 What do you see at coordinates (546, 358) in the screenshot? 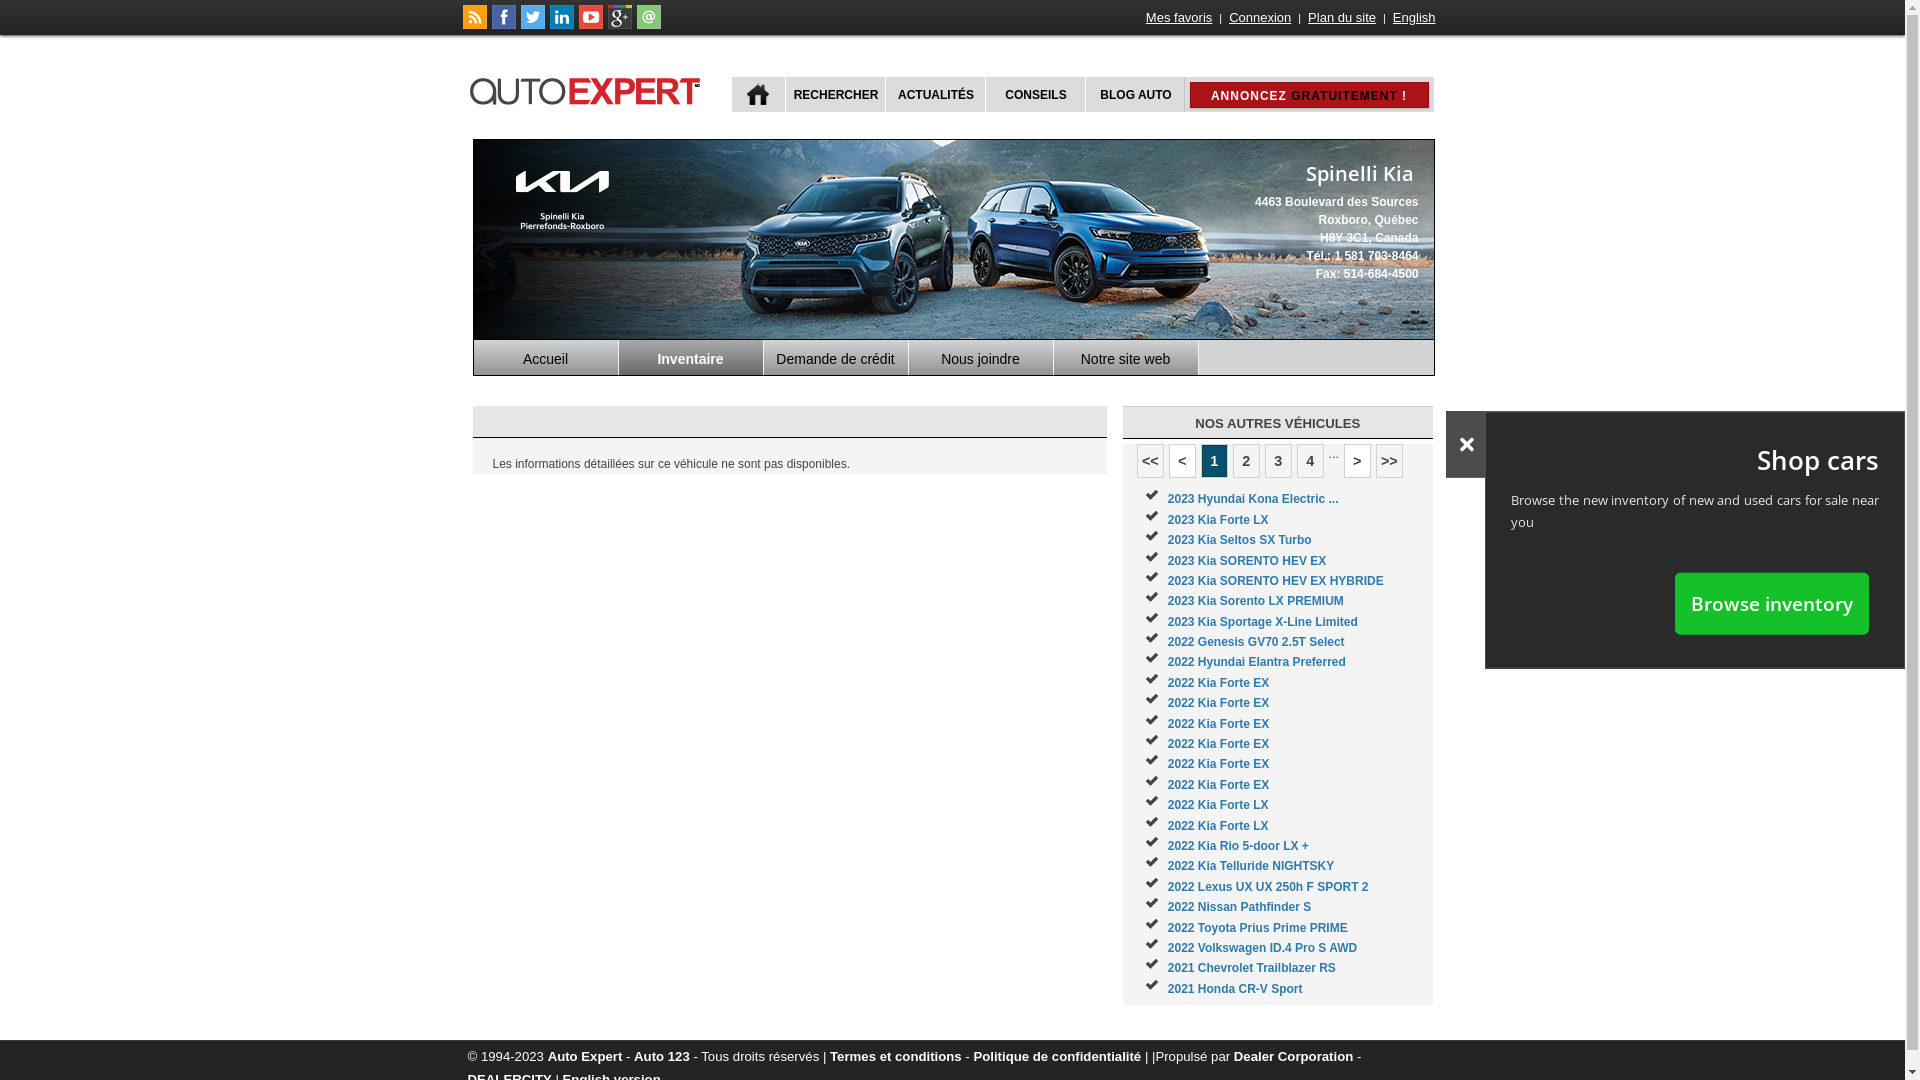
I see `Accueil` at bounding box center [546, 358].